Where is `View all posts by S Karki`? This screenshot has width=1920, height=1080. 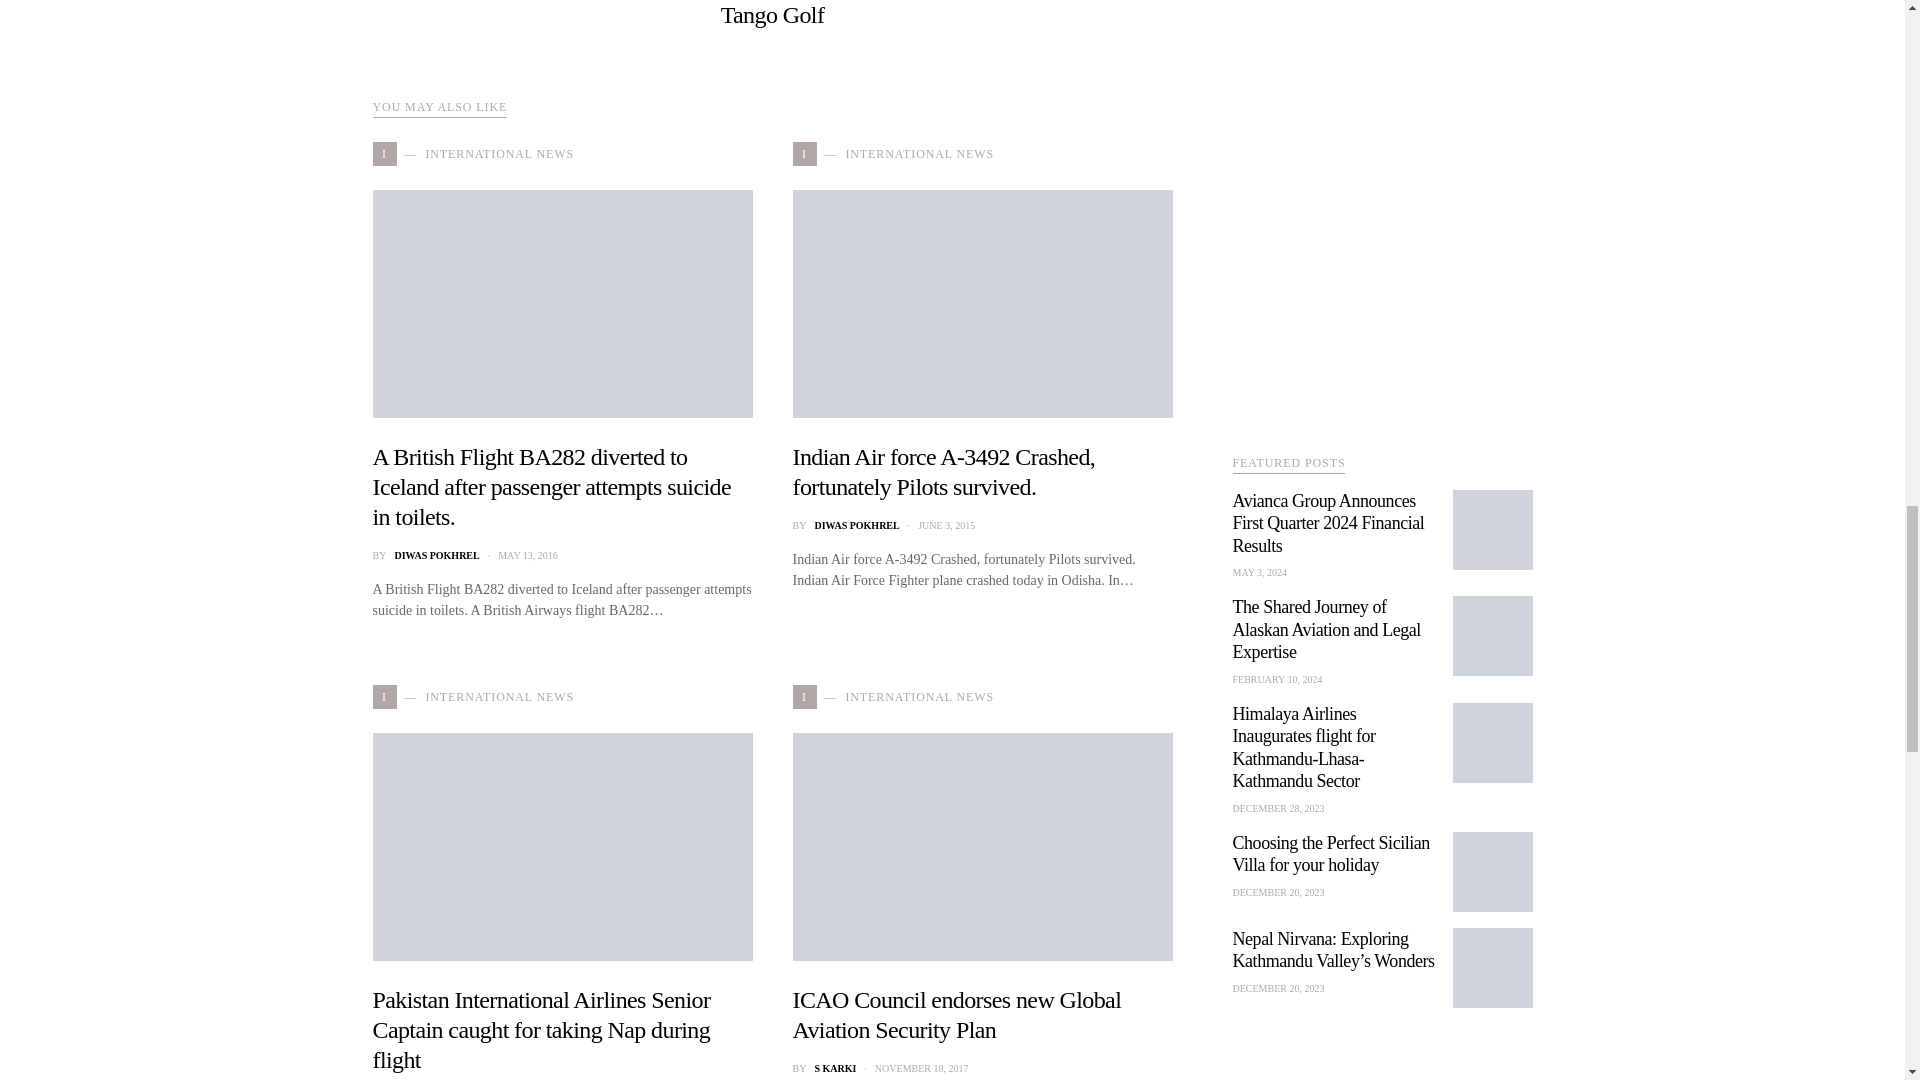
View all posts by S Karki is located at coordinates (835, 1068).